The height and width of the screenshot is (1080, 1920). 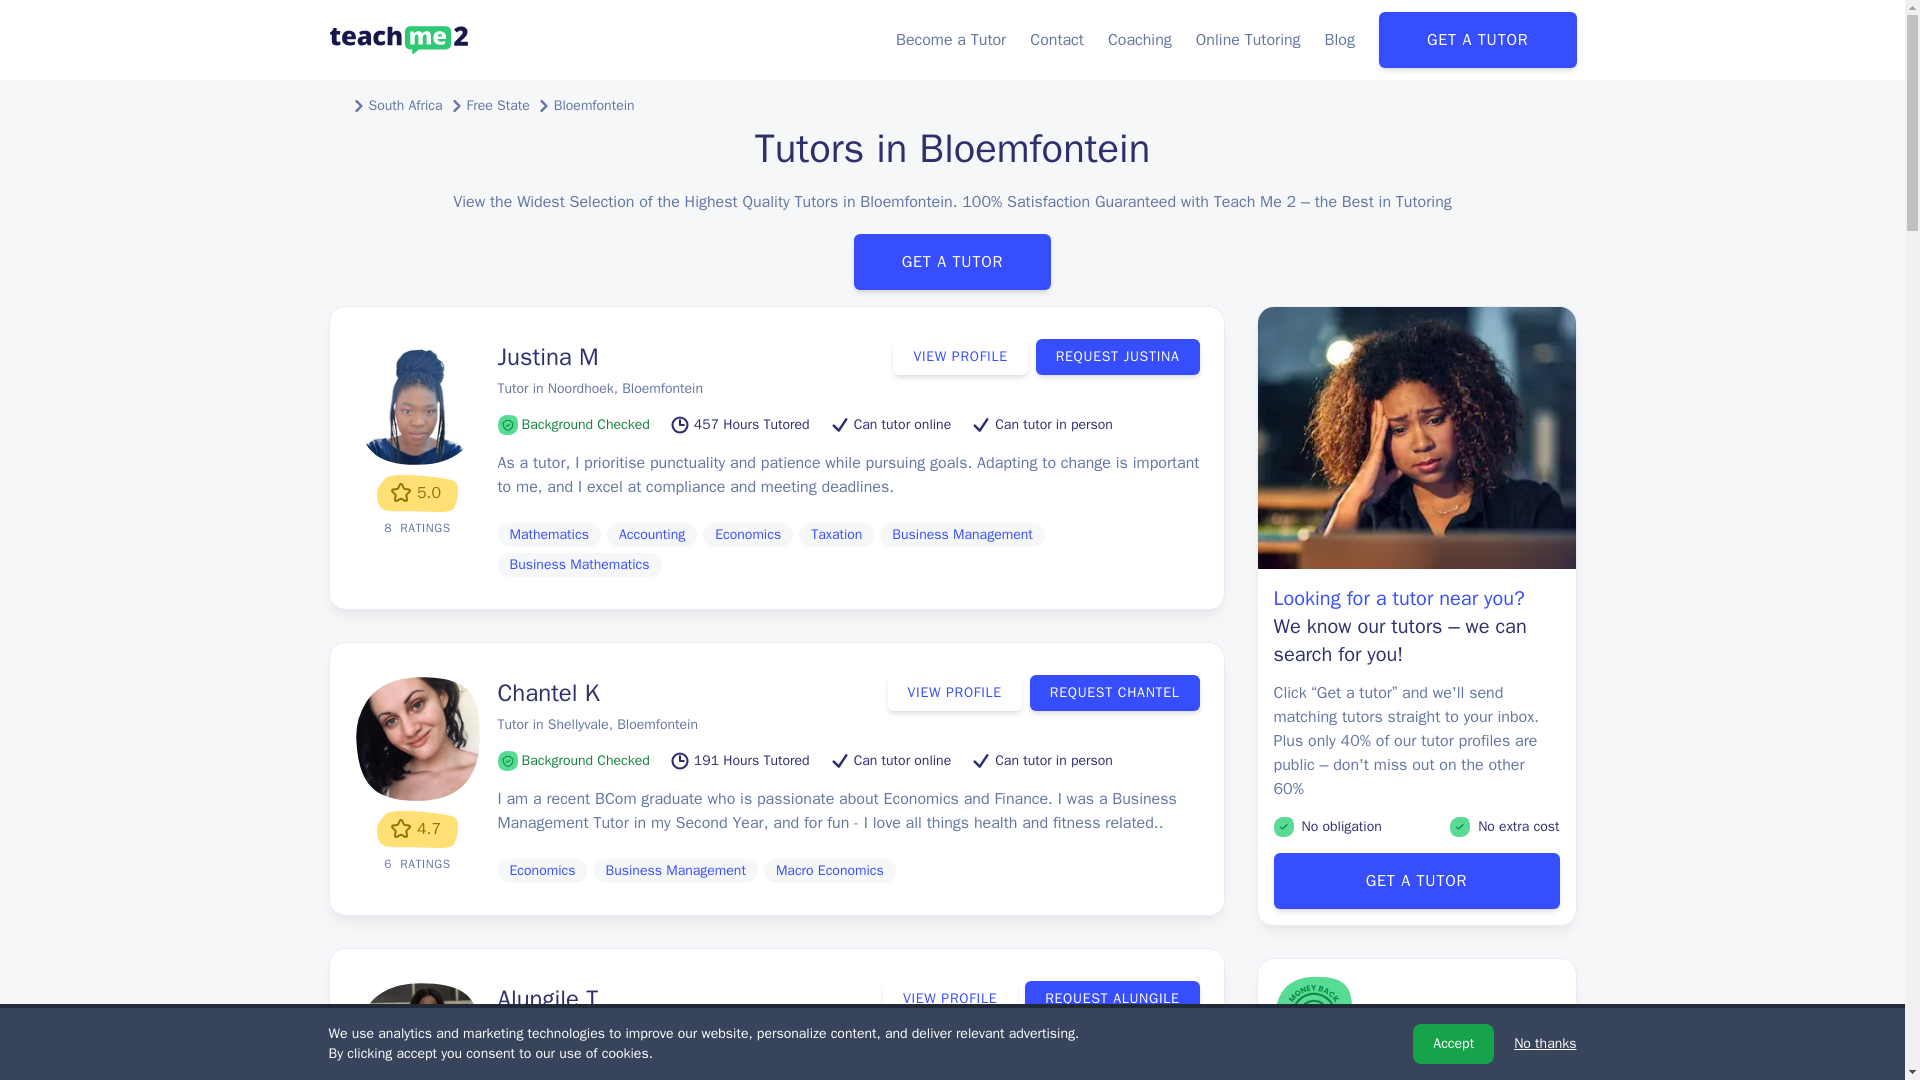 What do you see at coordinates (398, 40) in the screenshot?
I see `Jump to the front page` at bounding box center [398, 40].